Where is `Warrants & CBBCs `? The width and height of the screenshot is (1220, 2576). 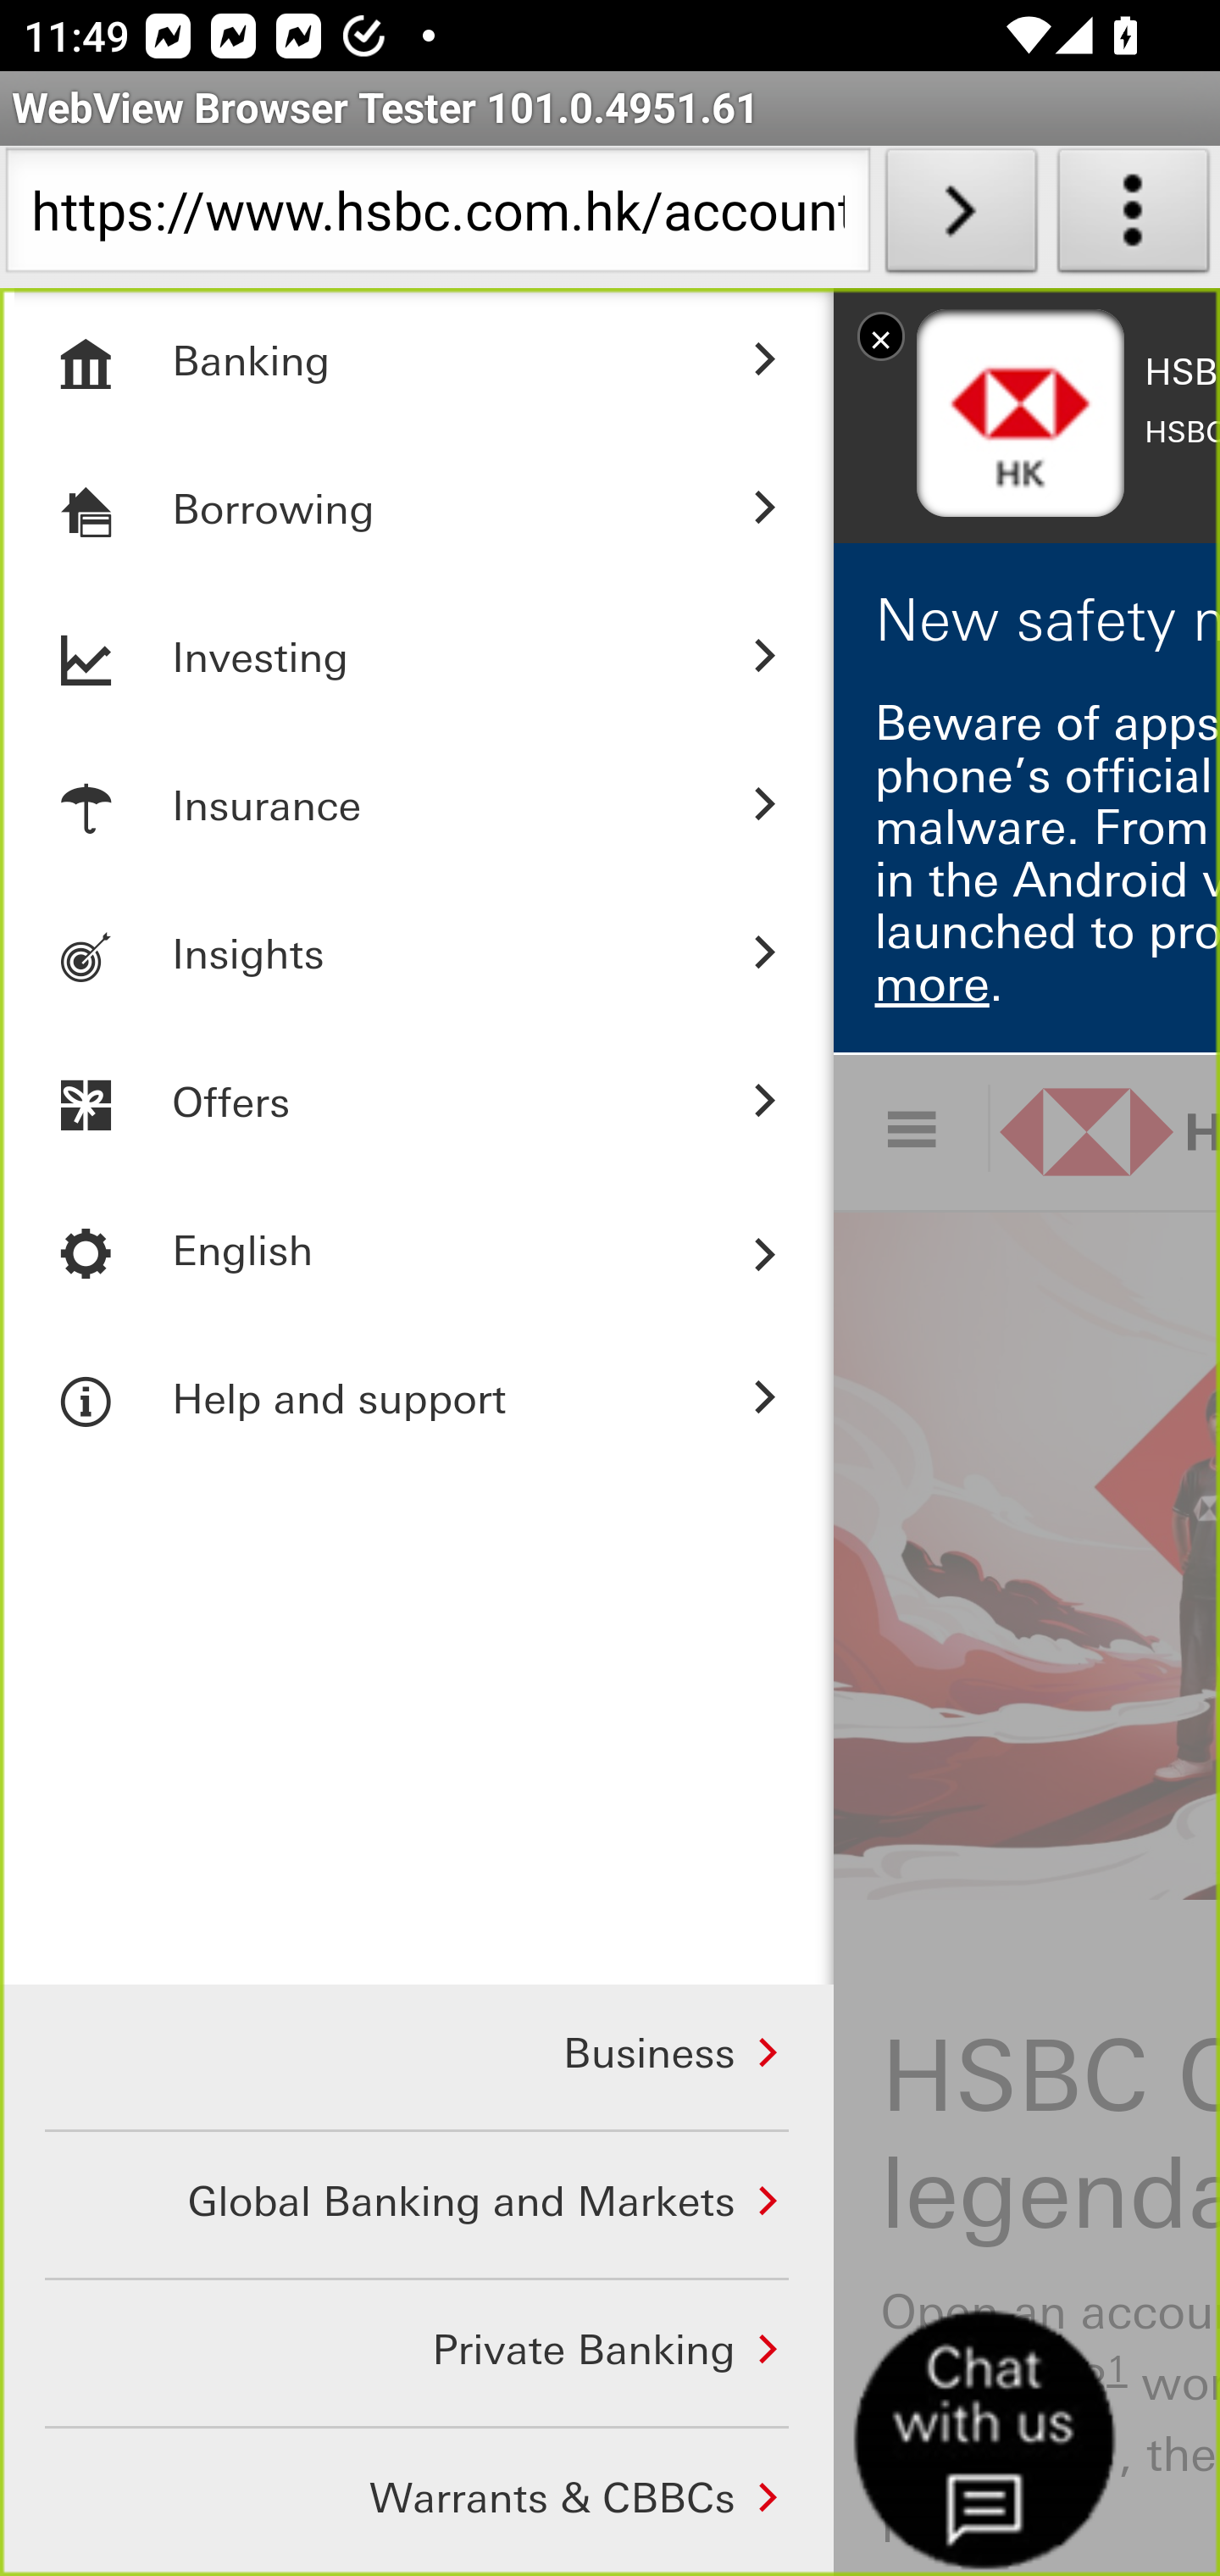 Warrants & CBBCs  is located at coordinates (418, 2502).